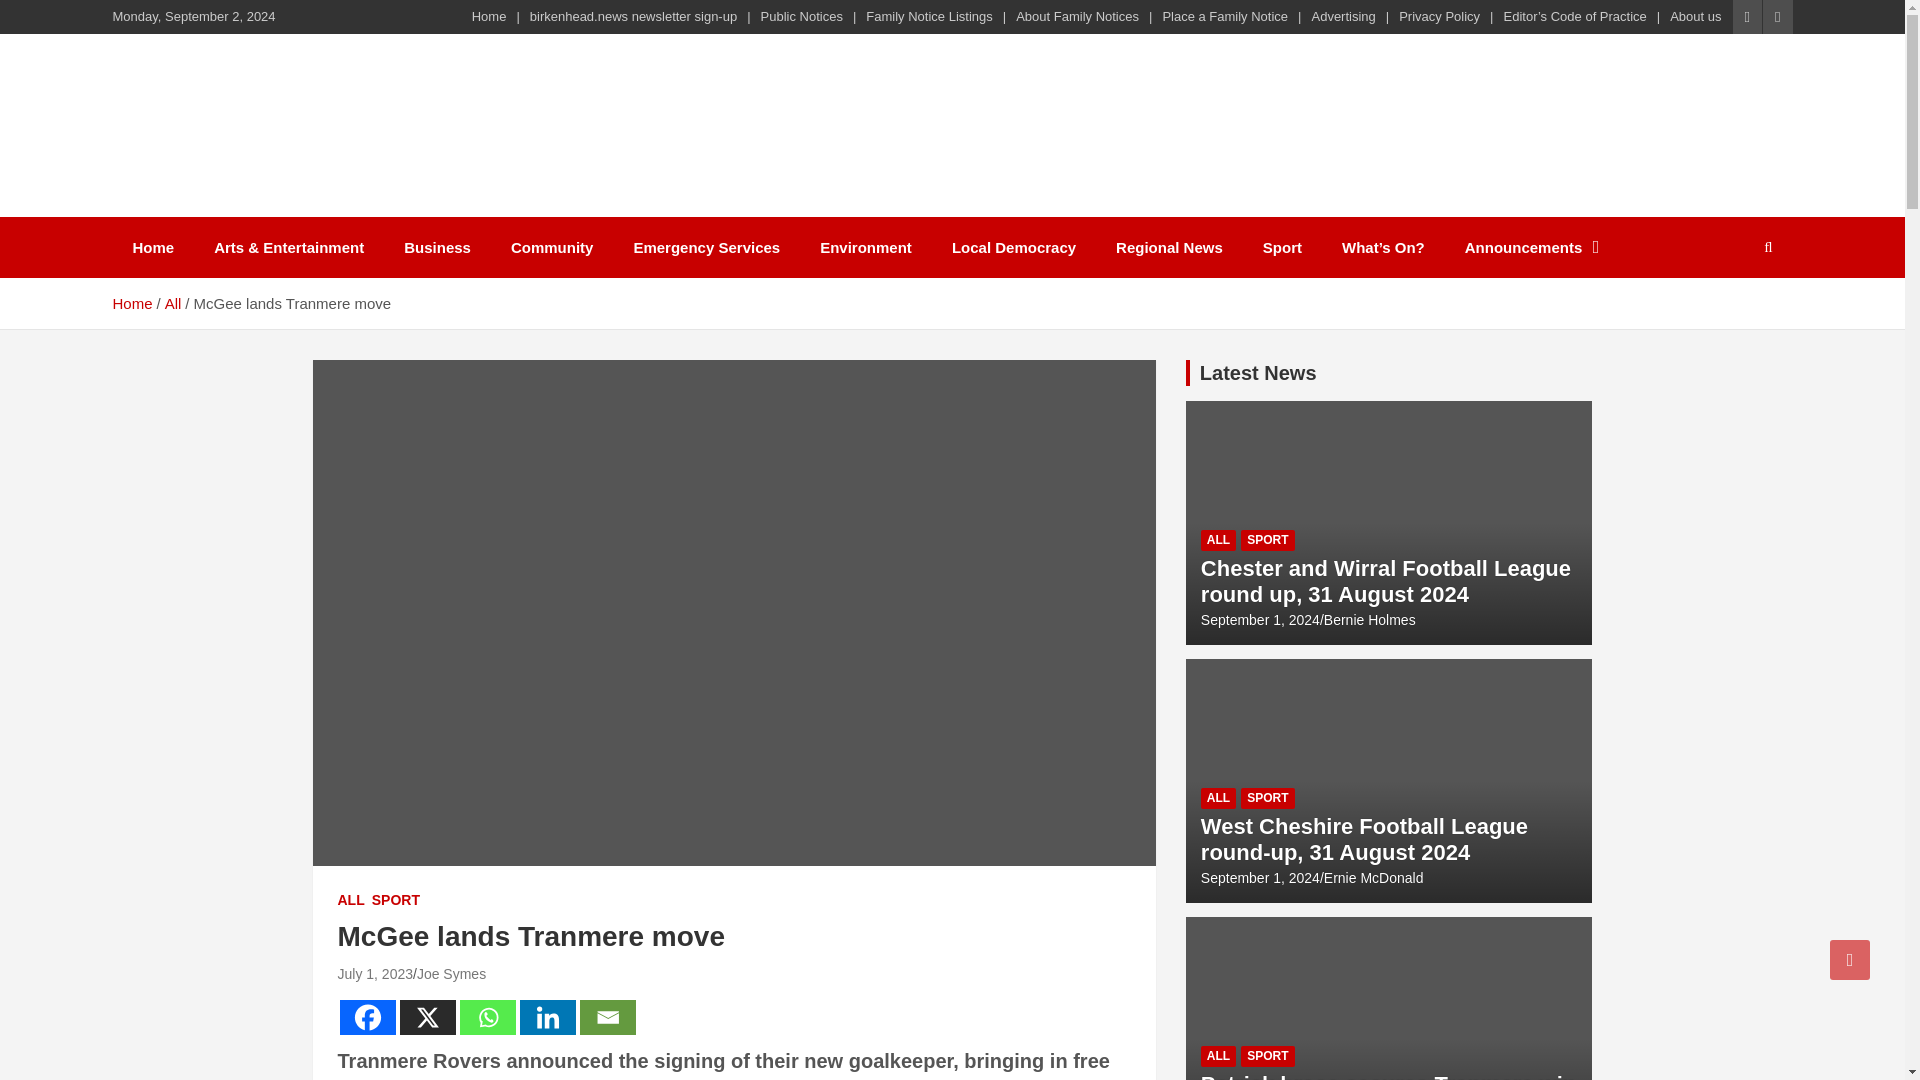  What do you see at coordinates (350, 901) in the screenshot?
I see `ALL` at bounding box center [350, 901].